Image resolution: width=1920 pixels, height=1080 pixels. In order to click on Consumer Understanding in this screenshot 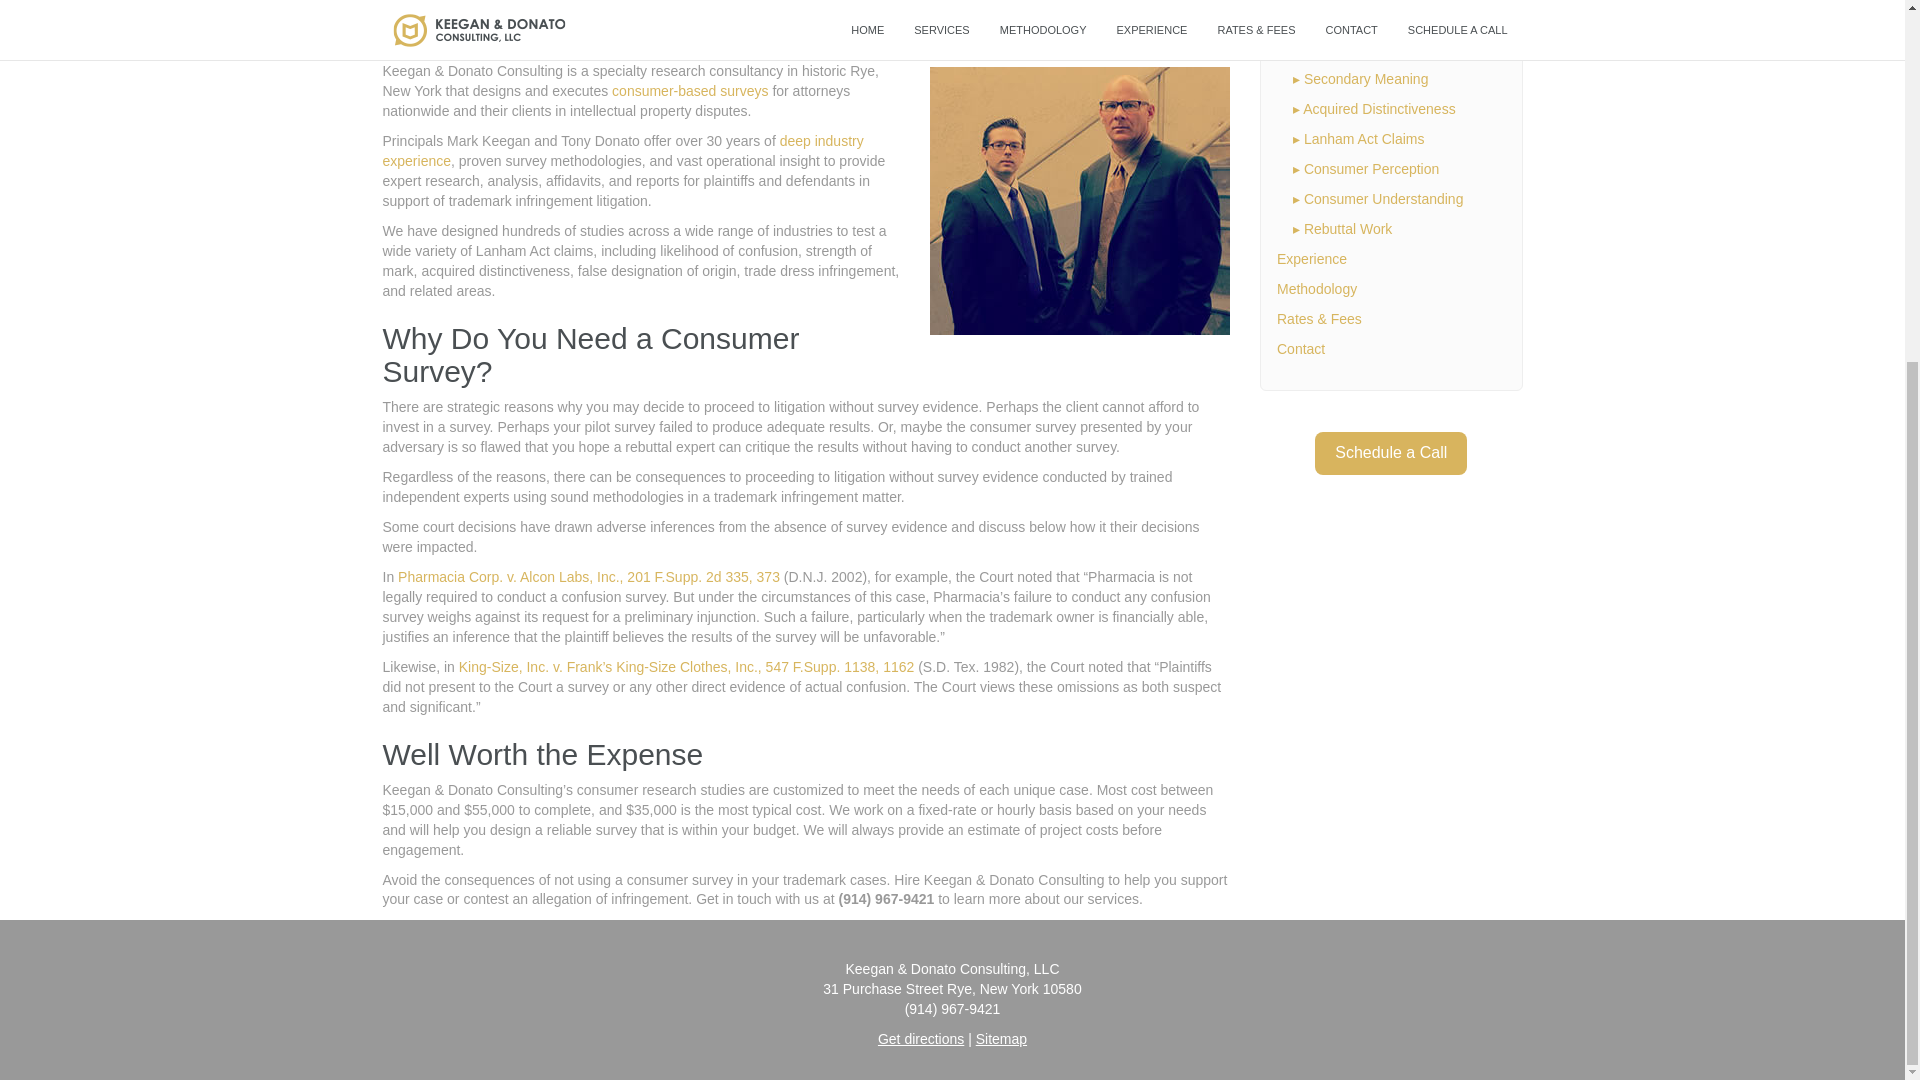, I will do `click(1383, 199)`.